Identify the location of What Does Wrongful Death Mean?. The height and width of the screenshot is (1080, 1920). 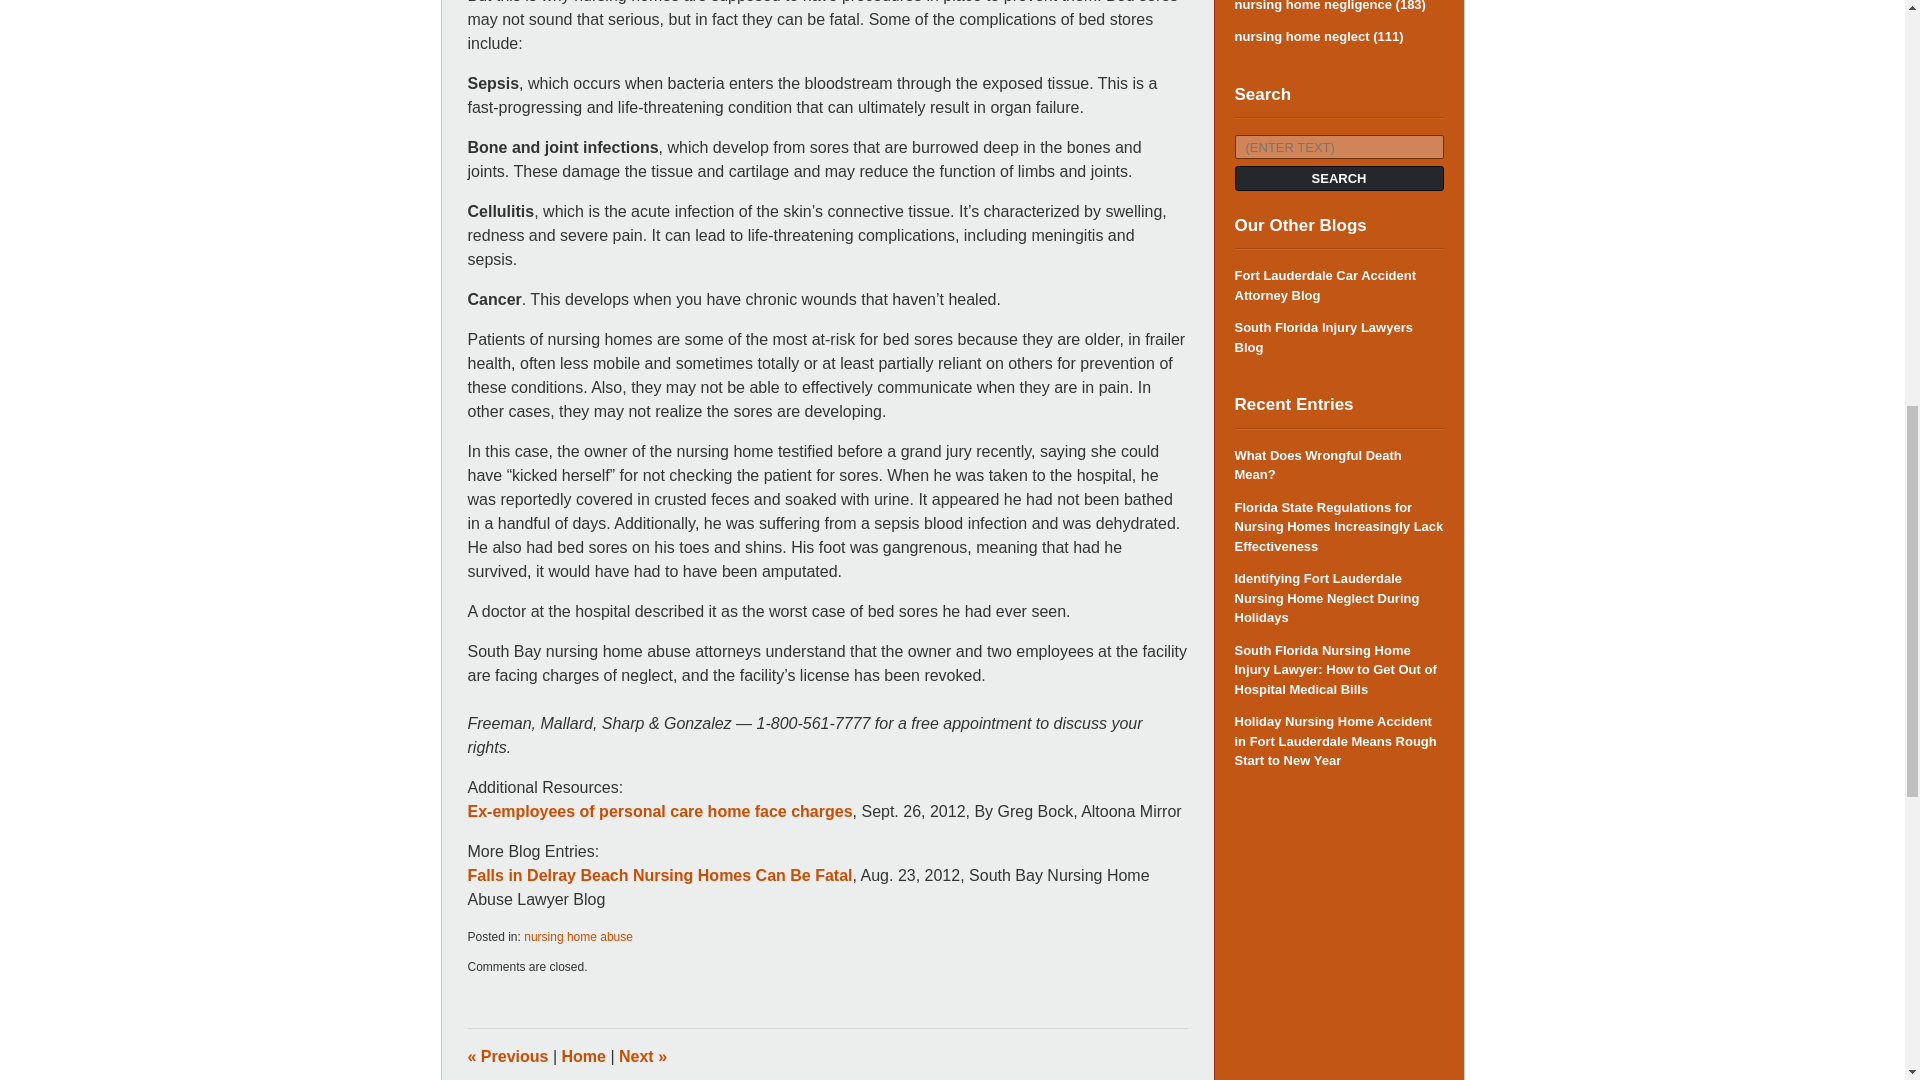
(1338, 465).